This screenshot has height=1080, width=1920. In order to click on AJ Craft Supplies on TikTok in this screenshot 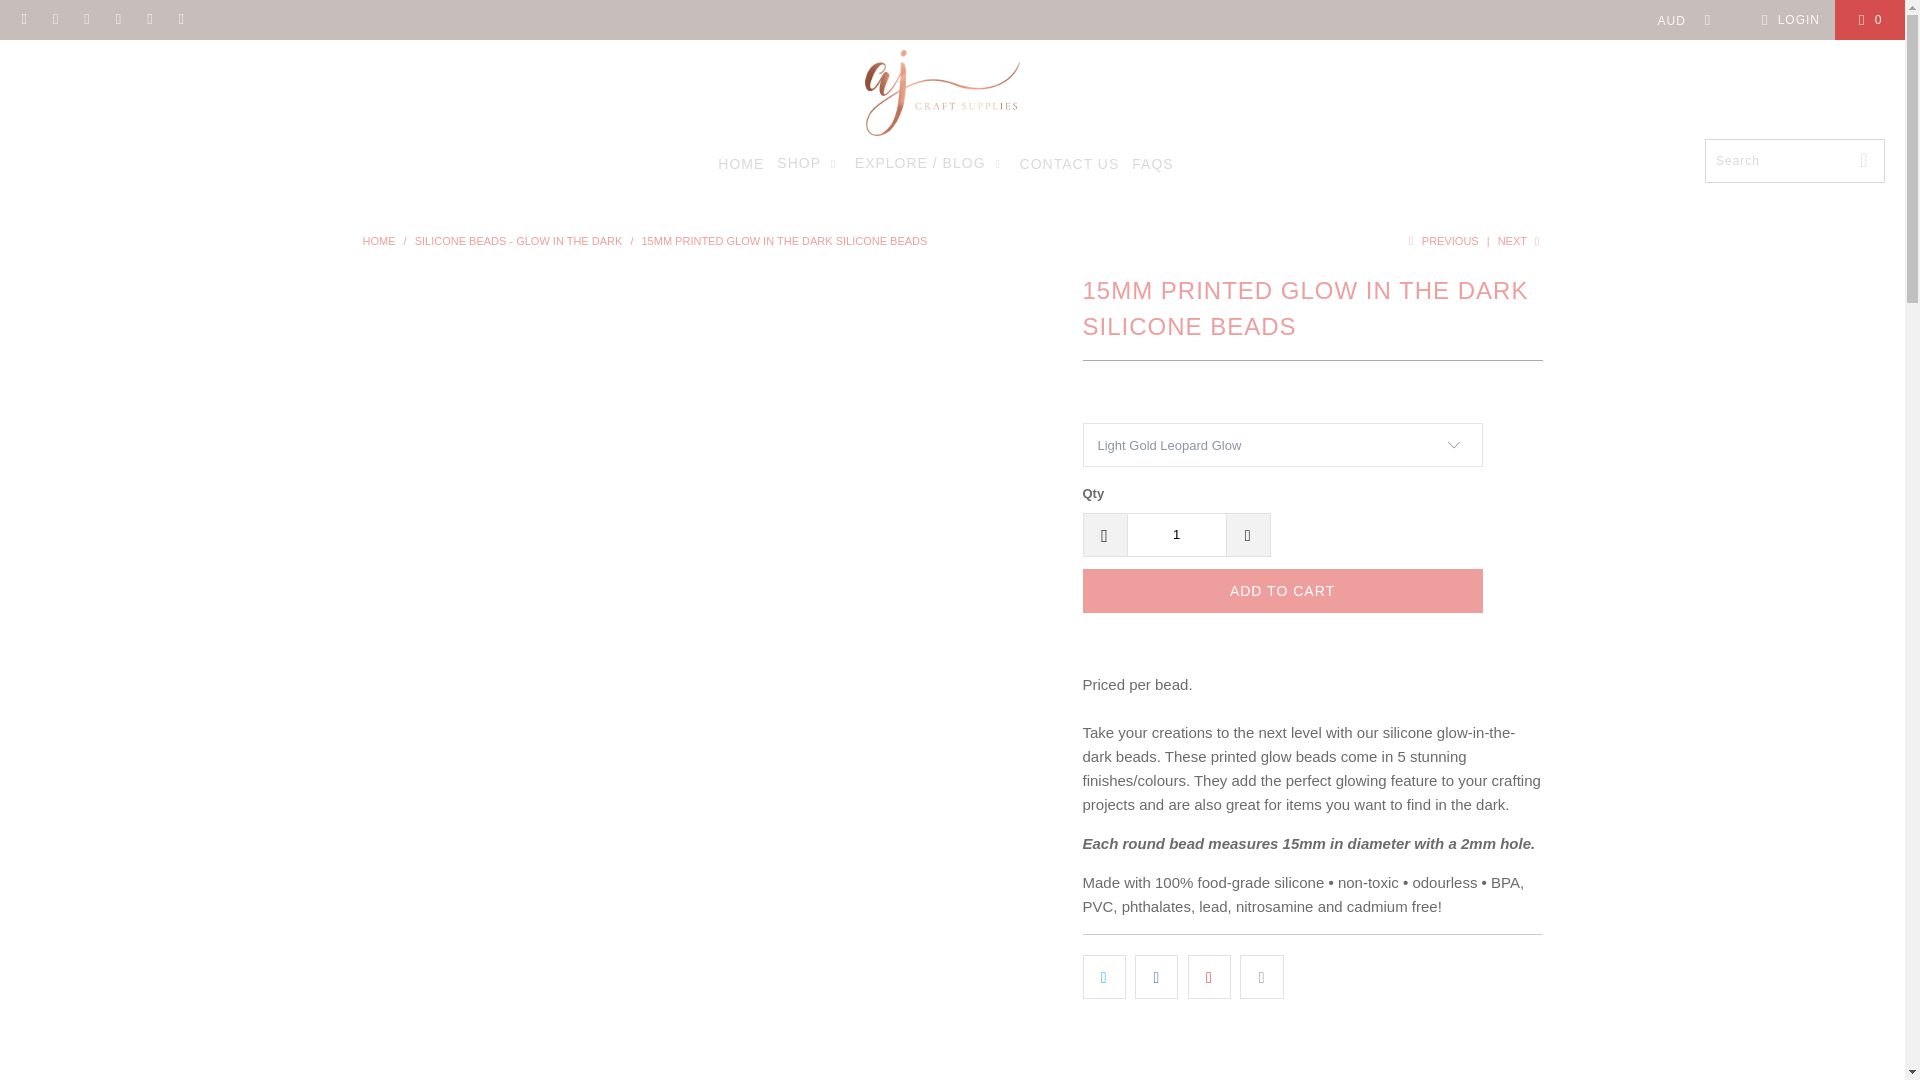, I will do `click(148, 20)`.